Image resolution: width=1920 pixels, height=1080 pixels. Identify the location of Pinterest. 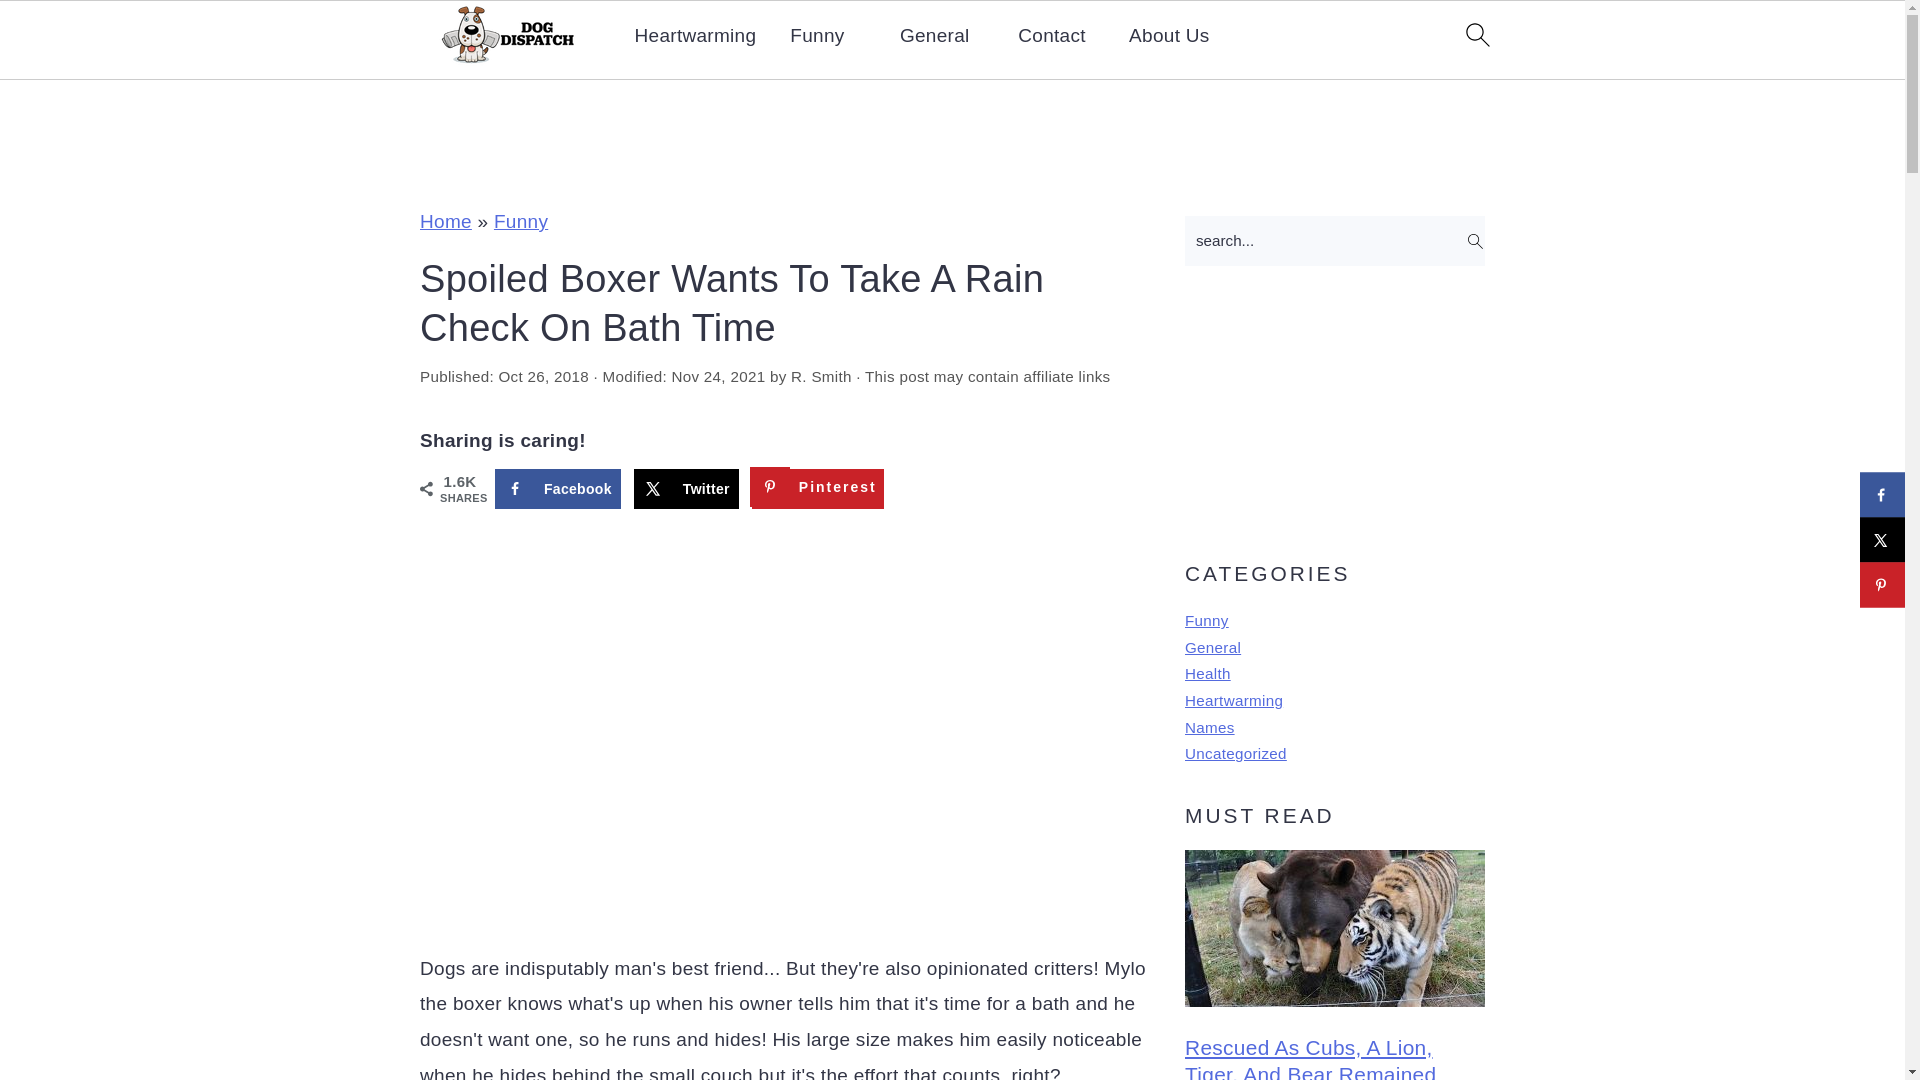
(818, 488).